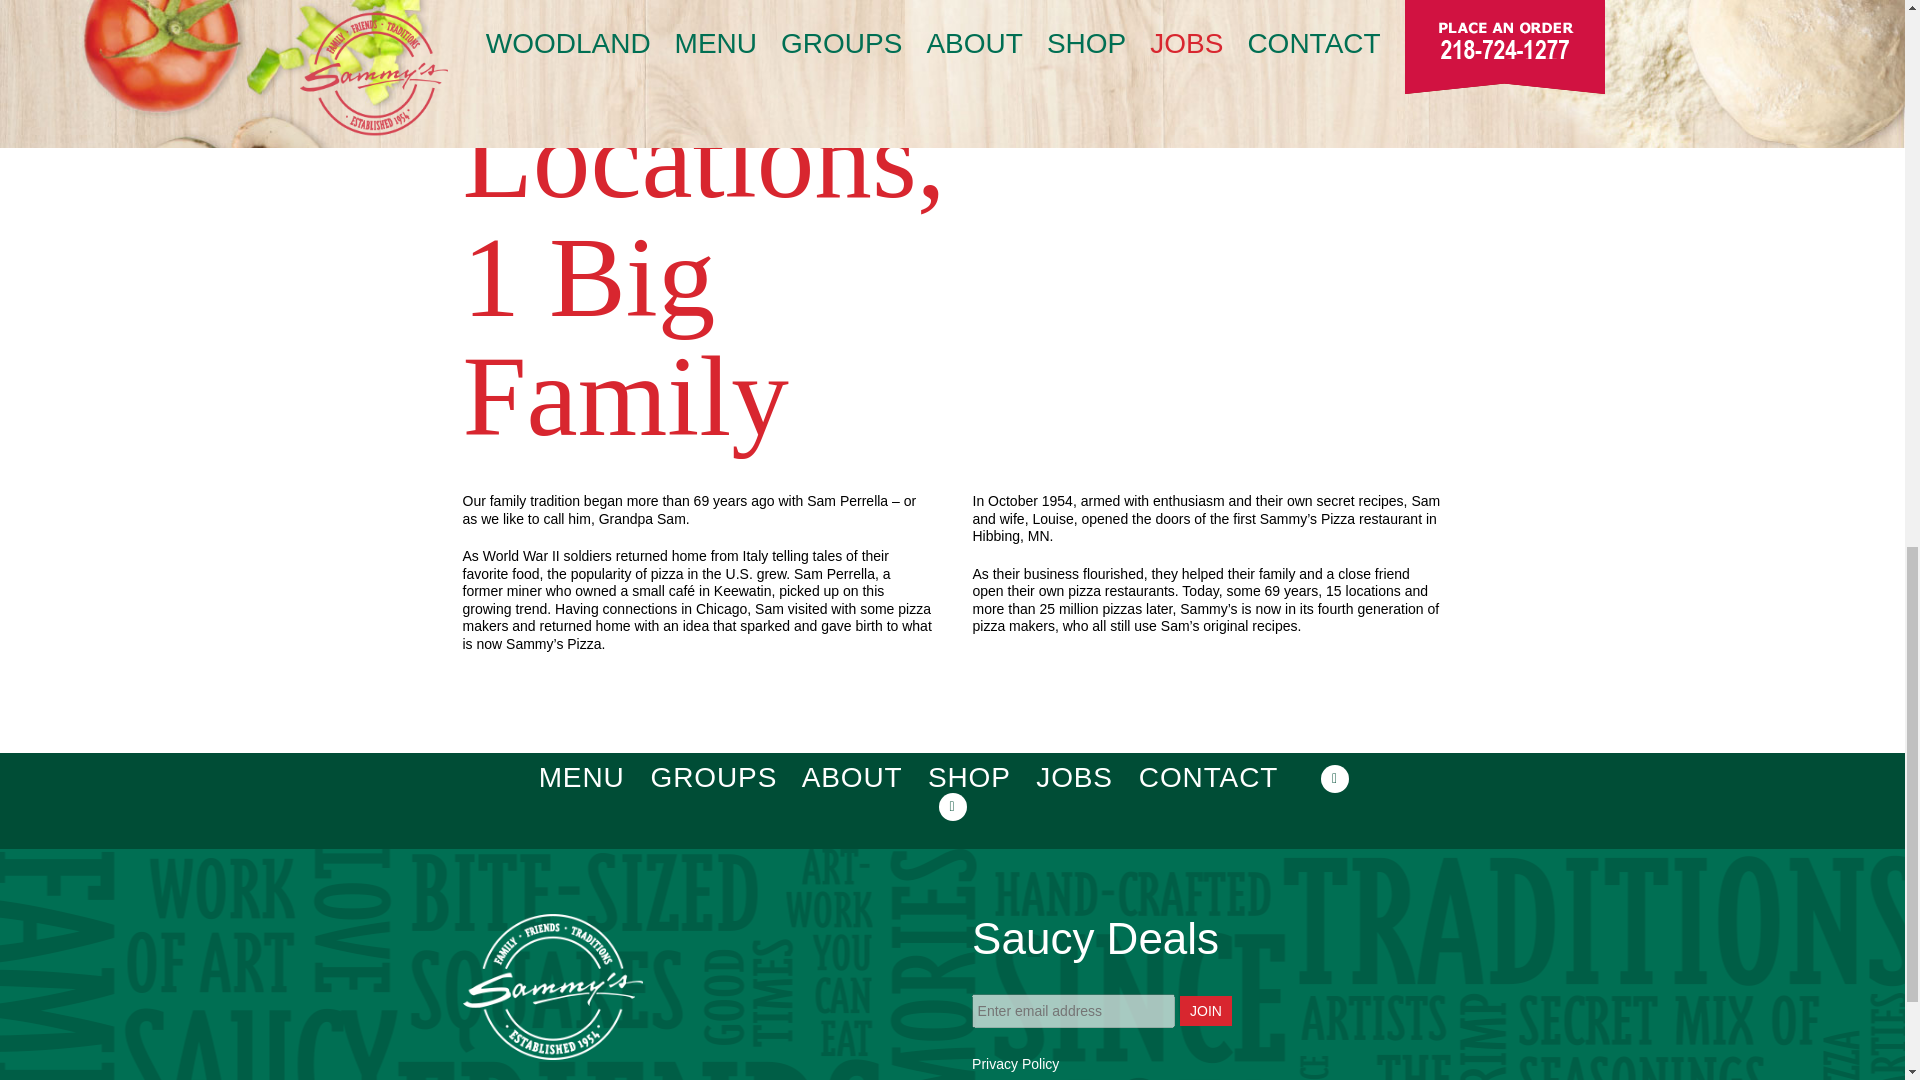  I want to click on JOIN, so click(1206, 1010).